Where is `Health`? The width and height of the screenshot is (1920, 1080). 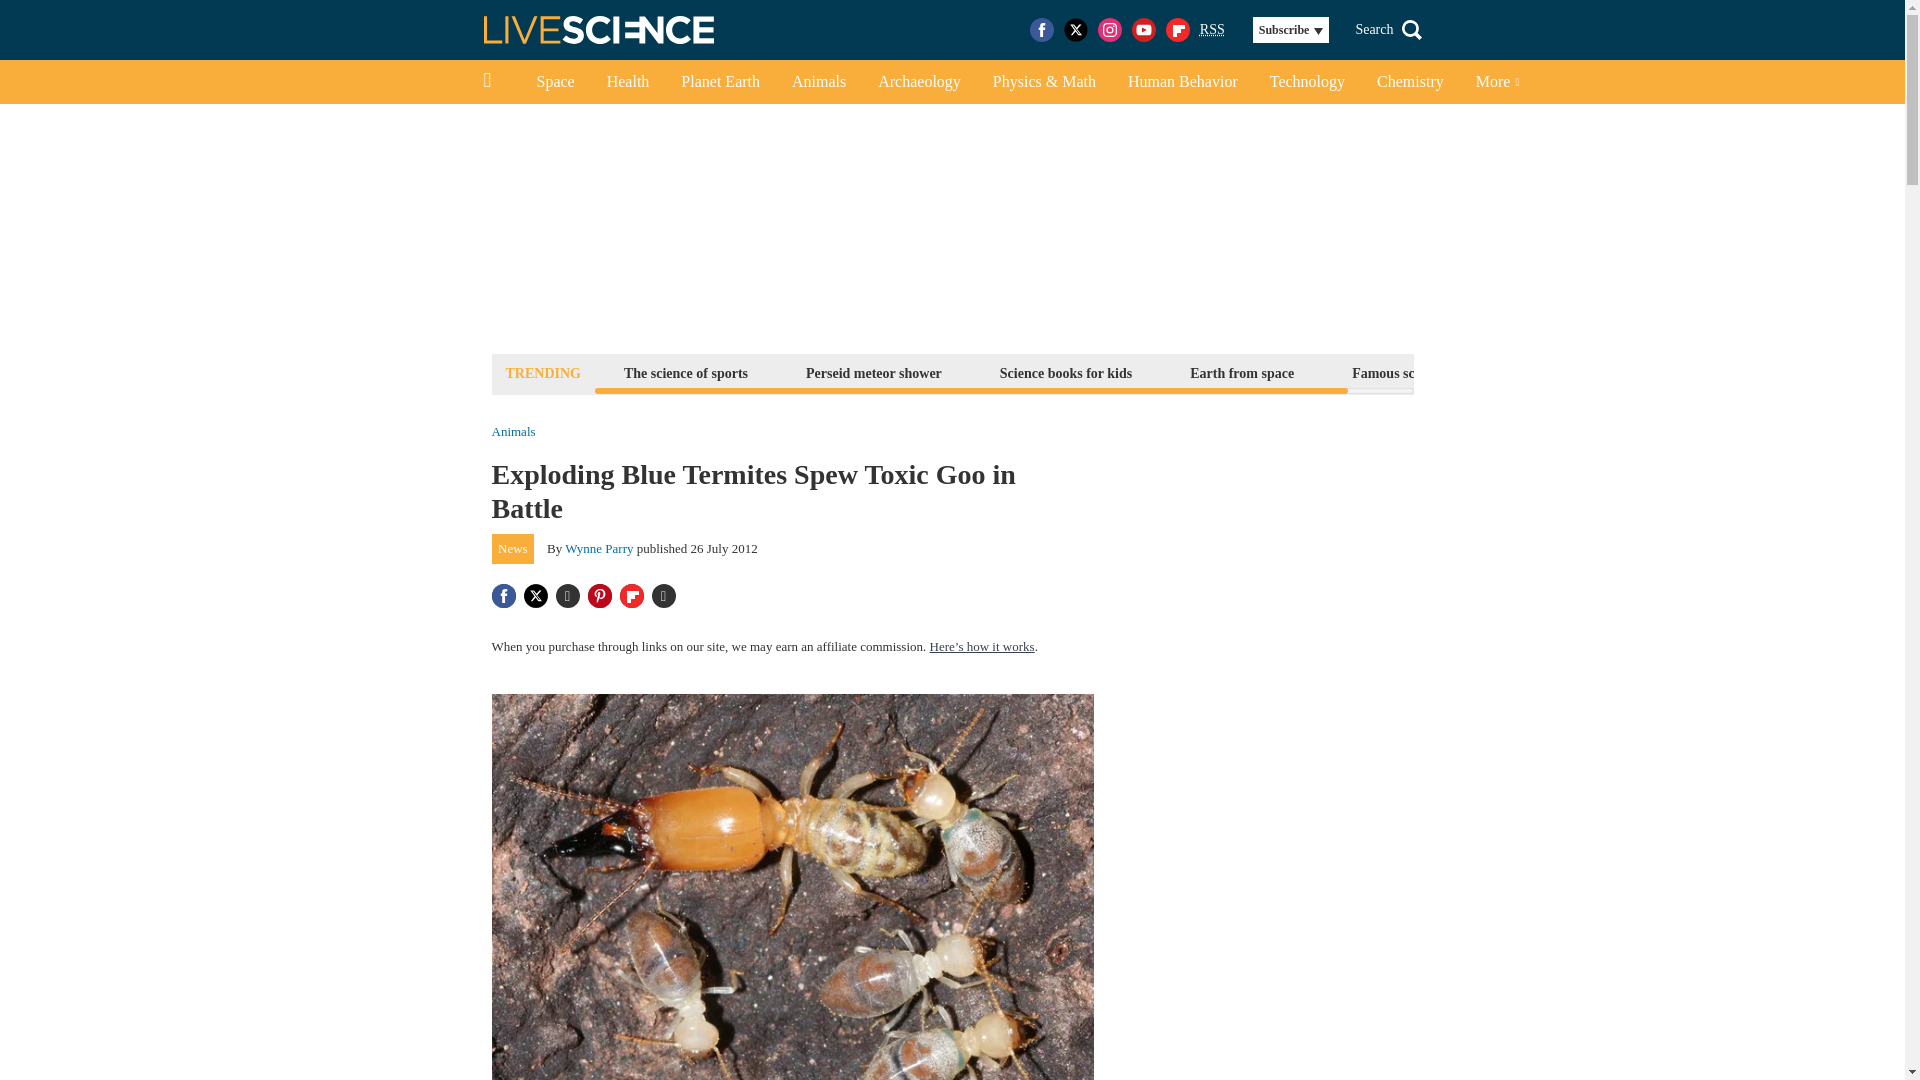 Health is located at coordinates (628, 82).